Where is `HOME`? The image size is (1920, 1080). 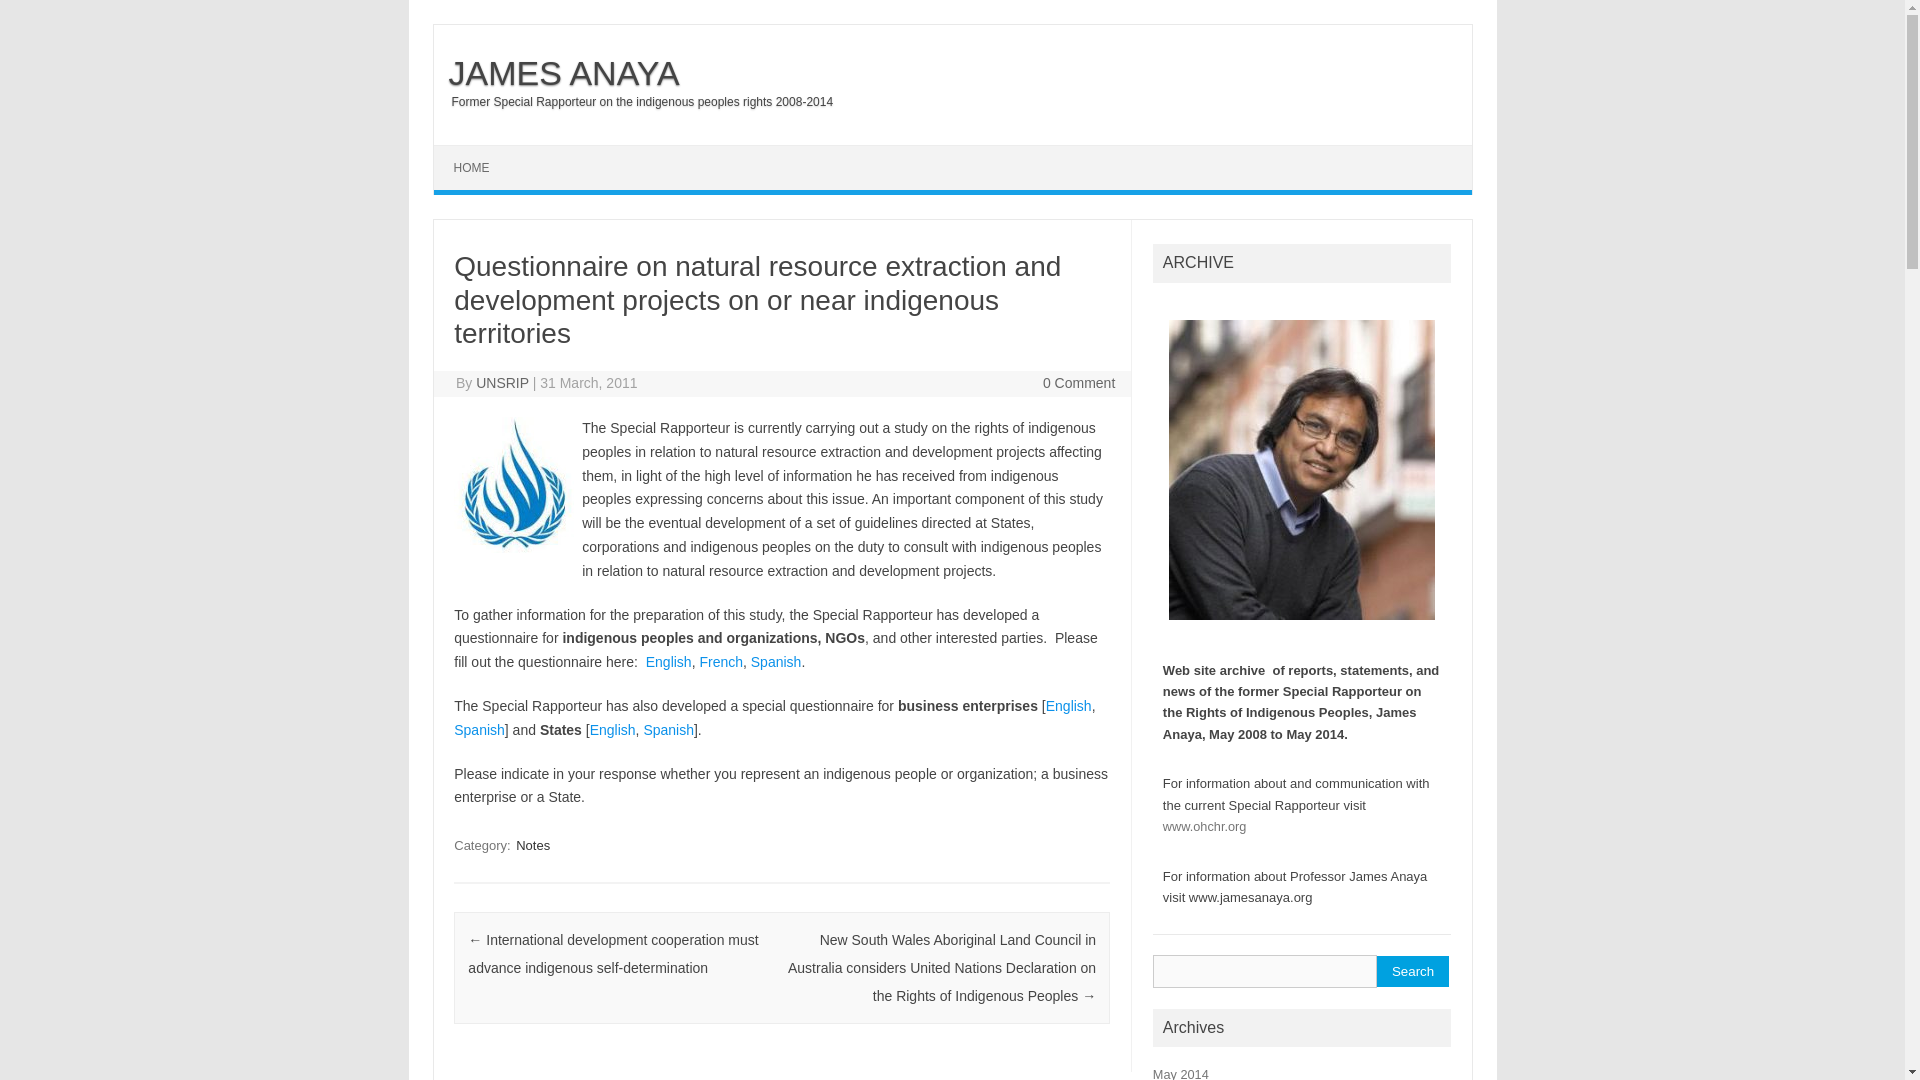 HOME is located at coordinates (472, 168).